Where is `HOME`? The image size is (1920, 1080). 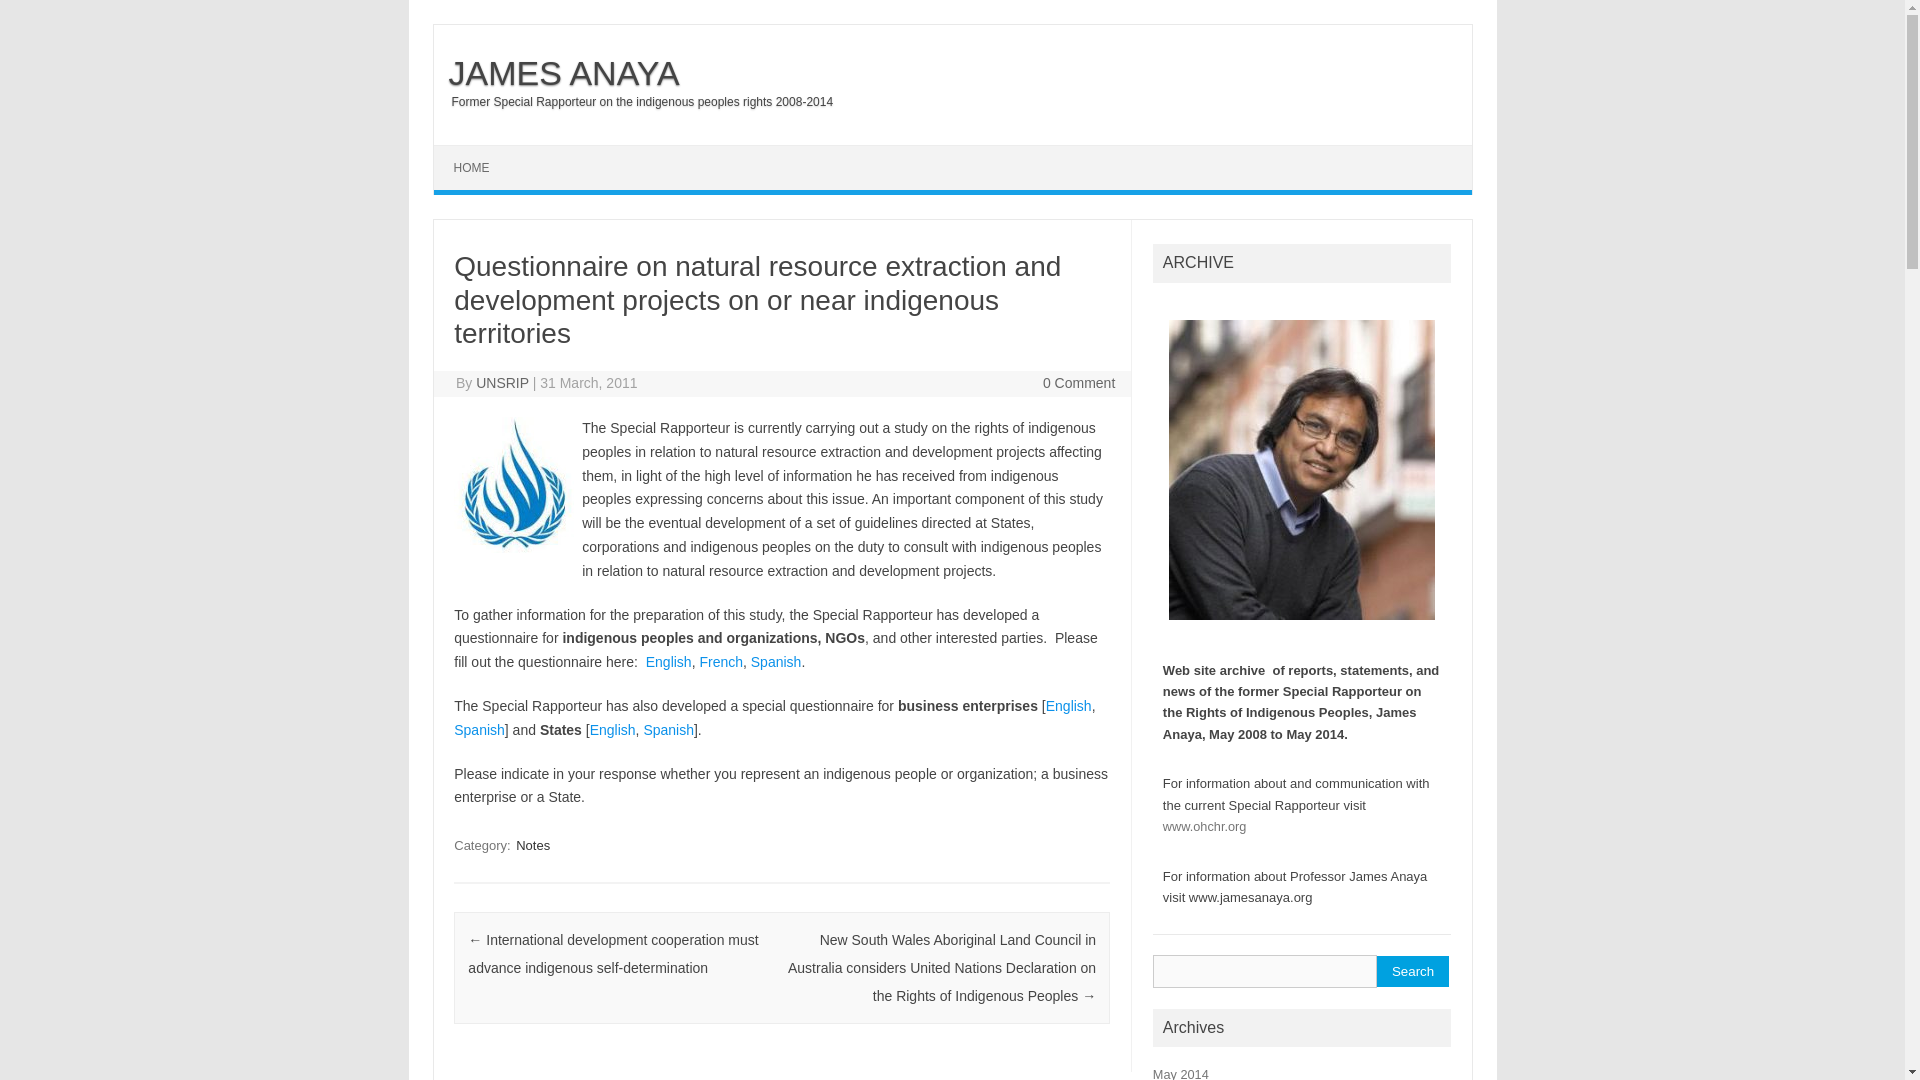 HOME is located at coordinates (472, 168).